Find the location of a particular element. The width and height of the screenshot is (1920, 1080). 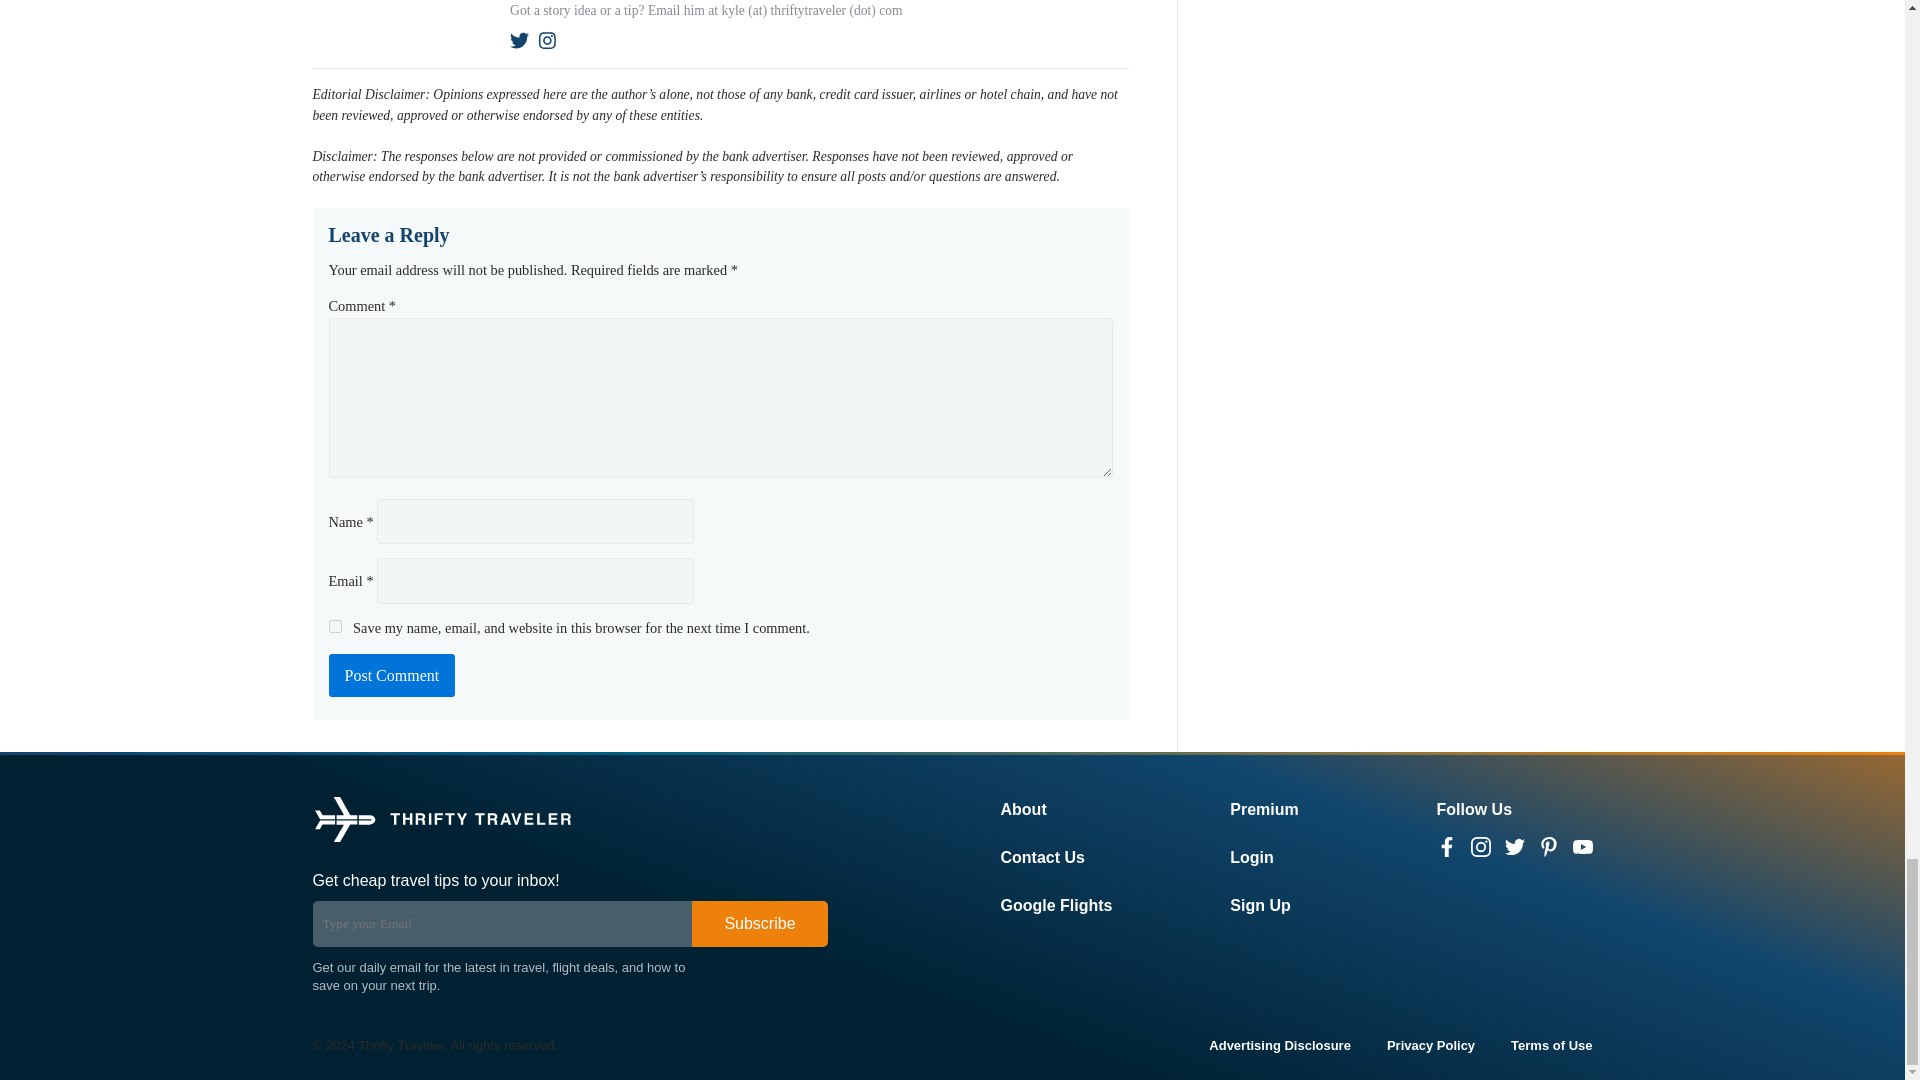

Youtube Logo Youtube Logo is located at coordinates (1582, 847).